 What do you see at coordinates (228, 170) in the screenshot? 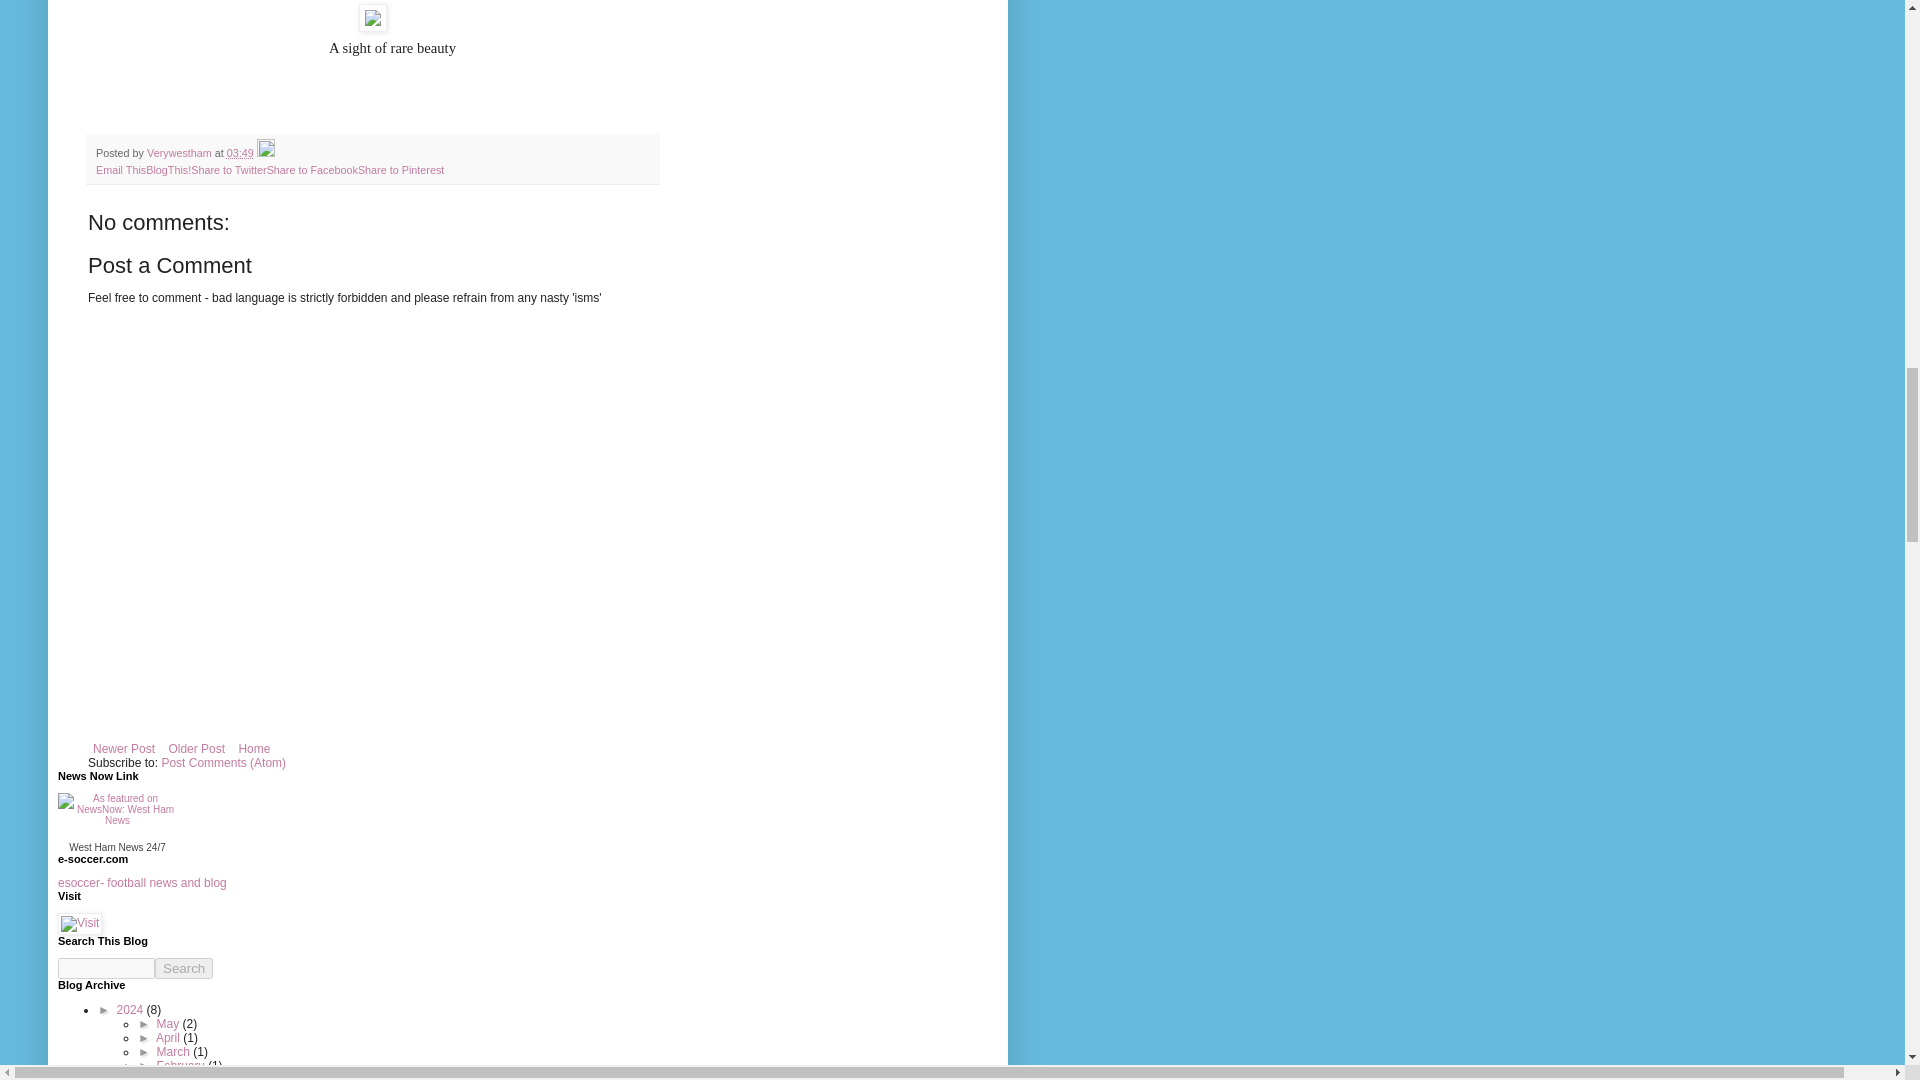
I see `Share to Twitter` at bounding box center [228, 170].